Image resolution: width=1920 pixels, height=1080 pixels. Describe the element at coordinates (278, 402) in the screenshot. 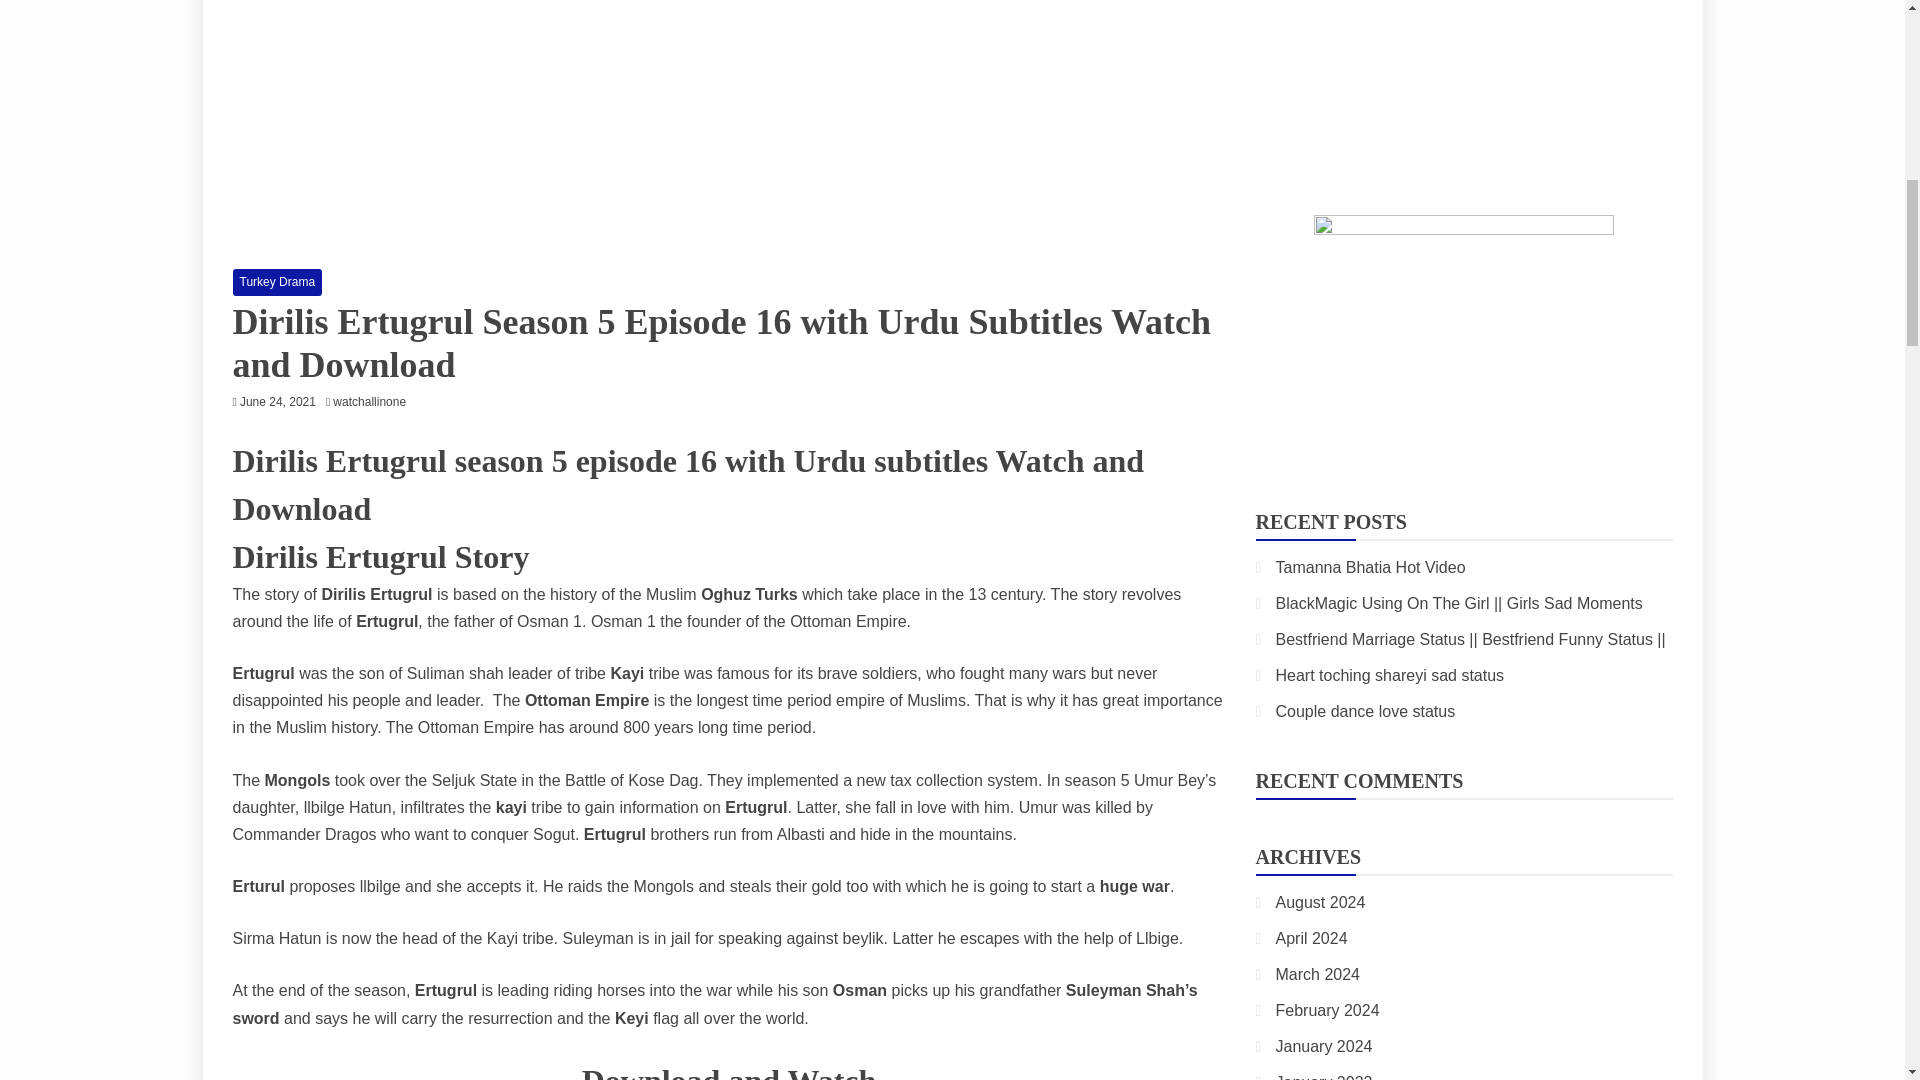

I see `June 24, 2021` at that location.